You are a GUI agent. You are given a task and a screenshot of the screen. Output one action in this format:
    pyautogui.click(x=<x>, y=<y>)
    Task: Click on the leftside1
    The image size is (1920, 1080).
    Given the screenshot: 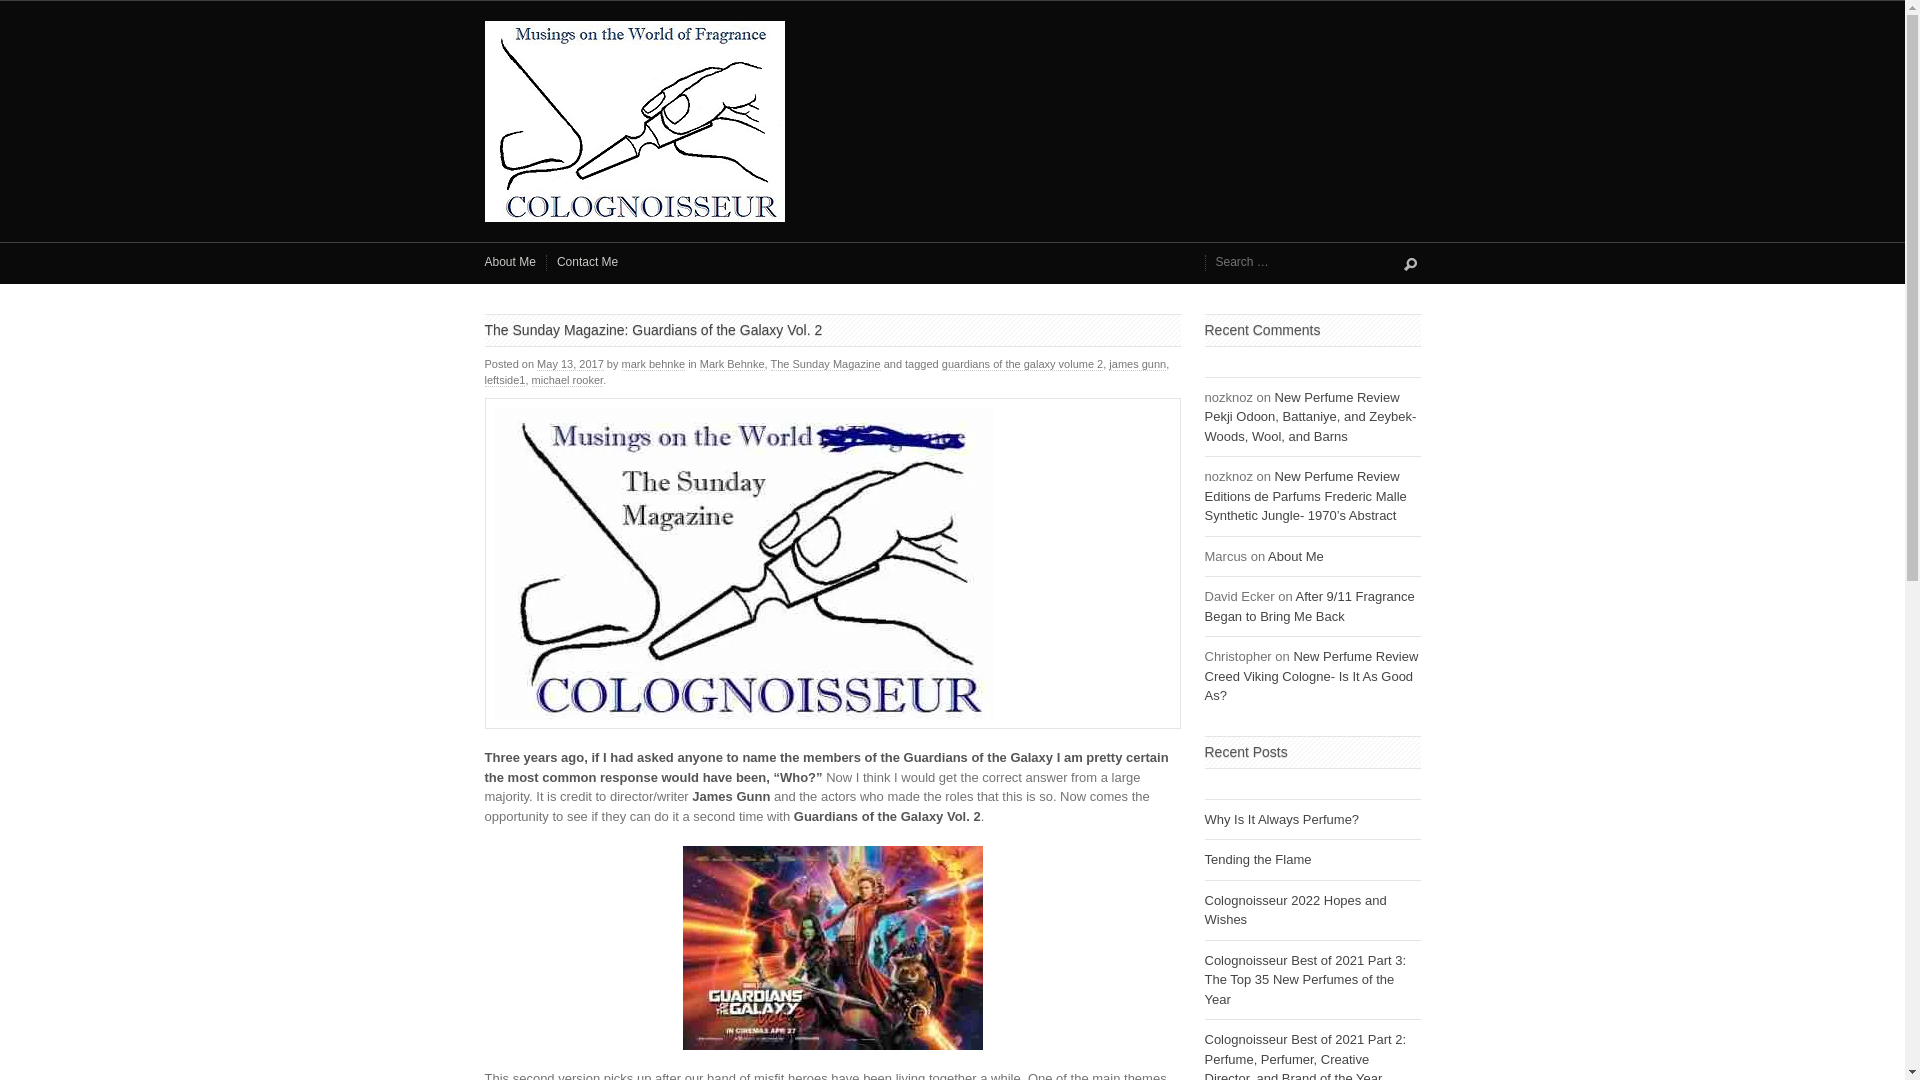 What is the action you would take?
    pyautogui.click(x=504, y=380)
    